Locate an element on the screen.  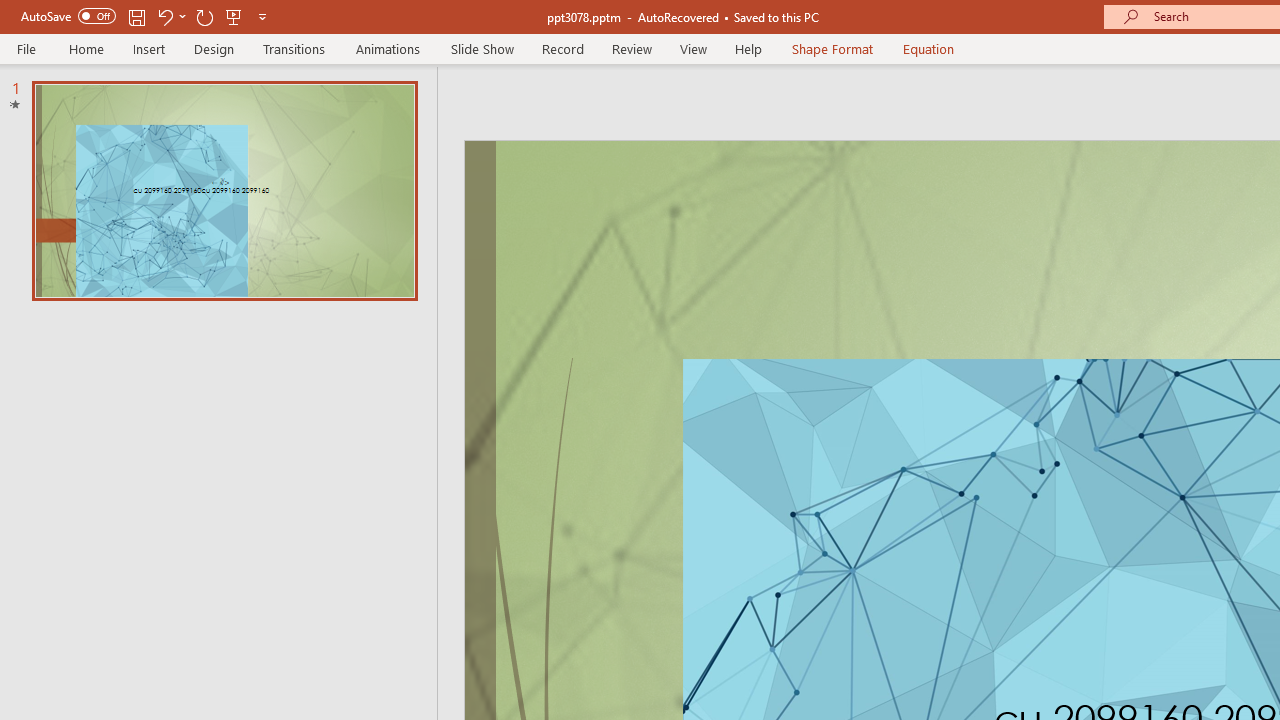
Equation is located at coordinates (928, 48).